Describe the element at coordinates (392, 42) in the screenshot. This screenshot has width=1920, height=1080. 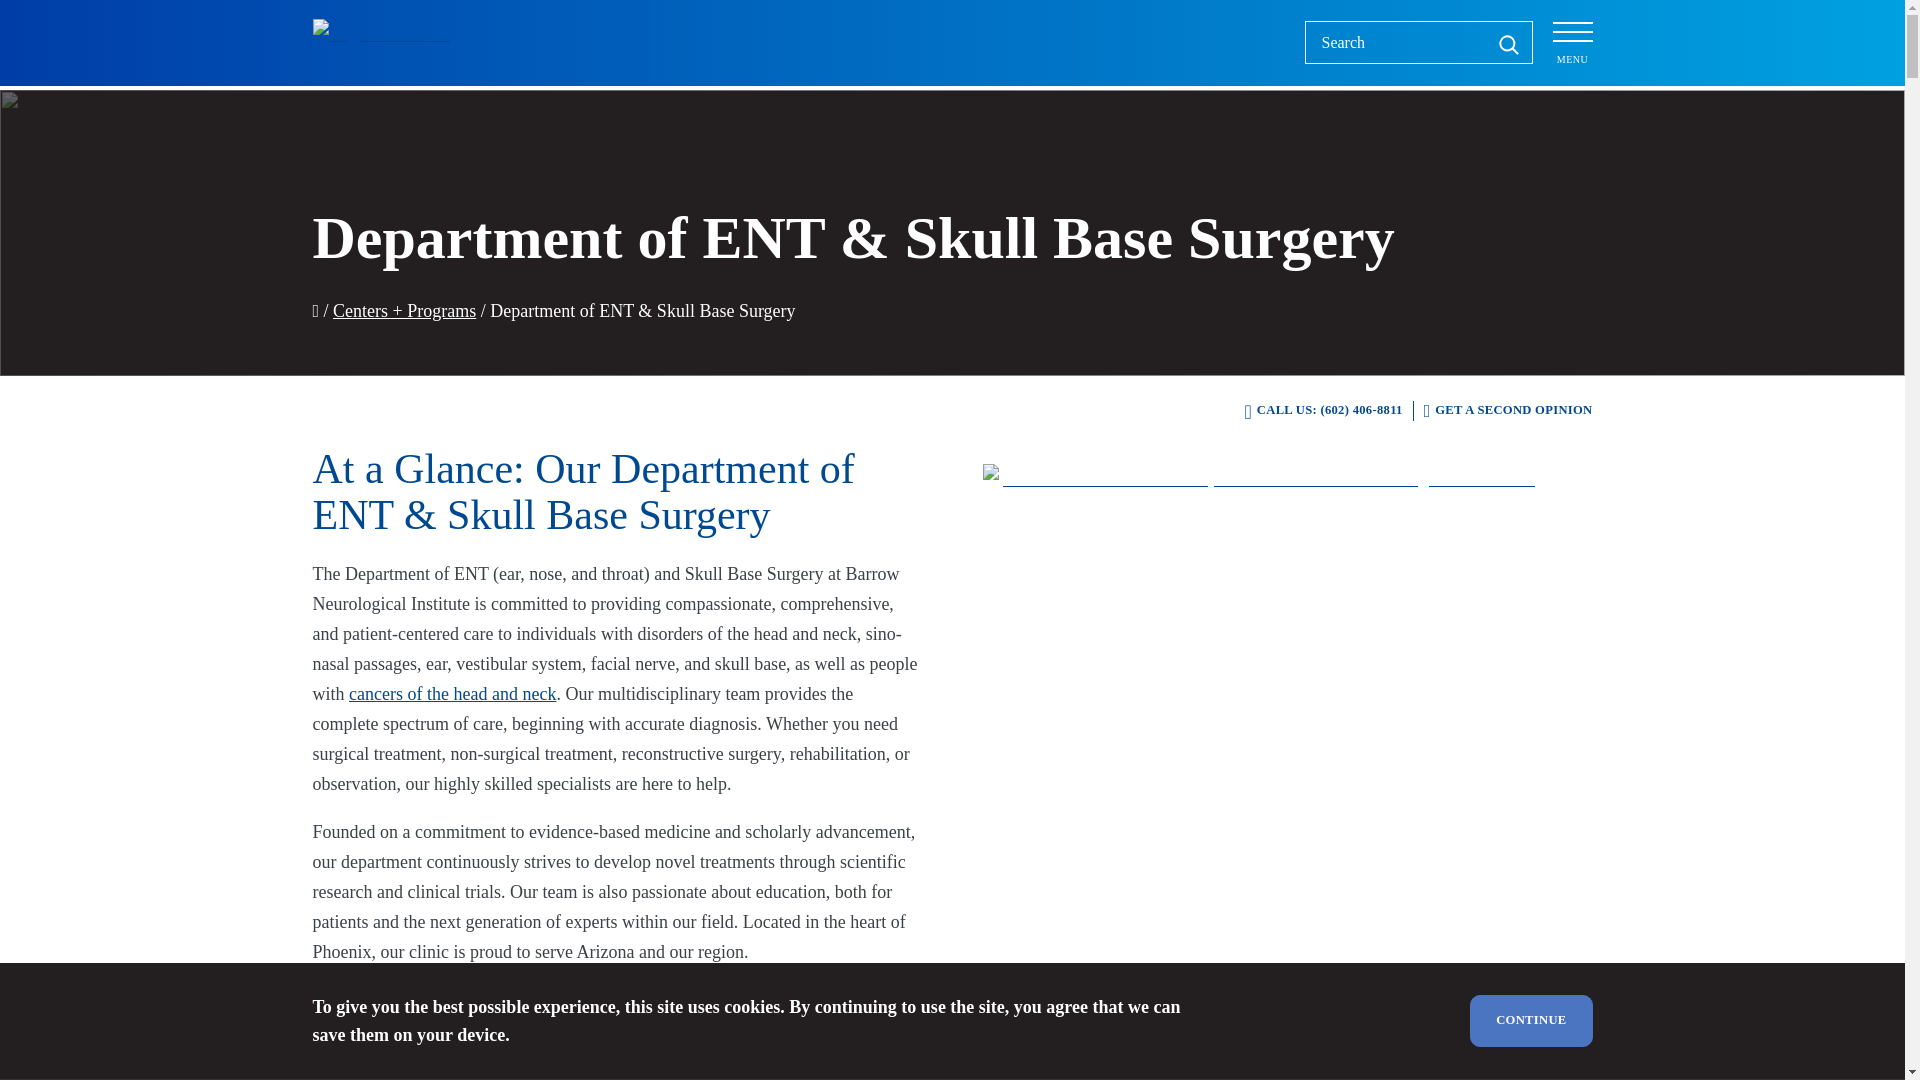
I see `Barrow Neurological Institute` at that location.